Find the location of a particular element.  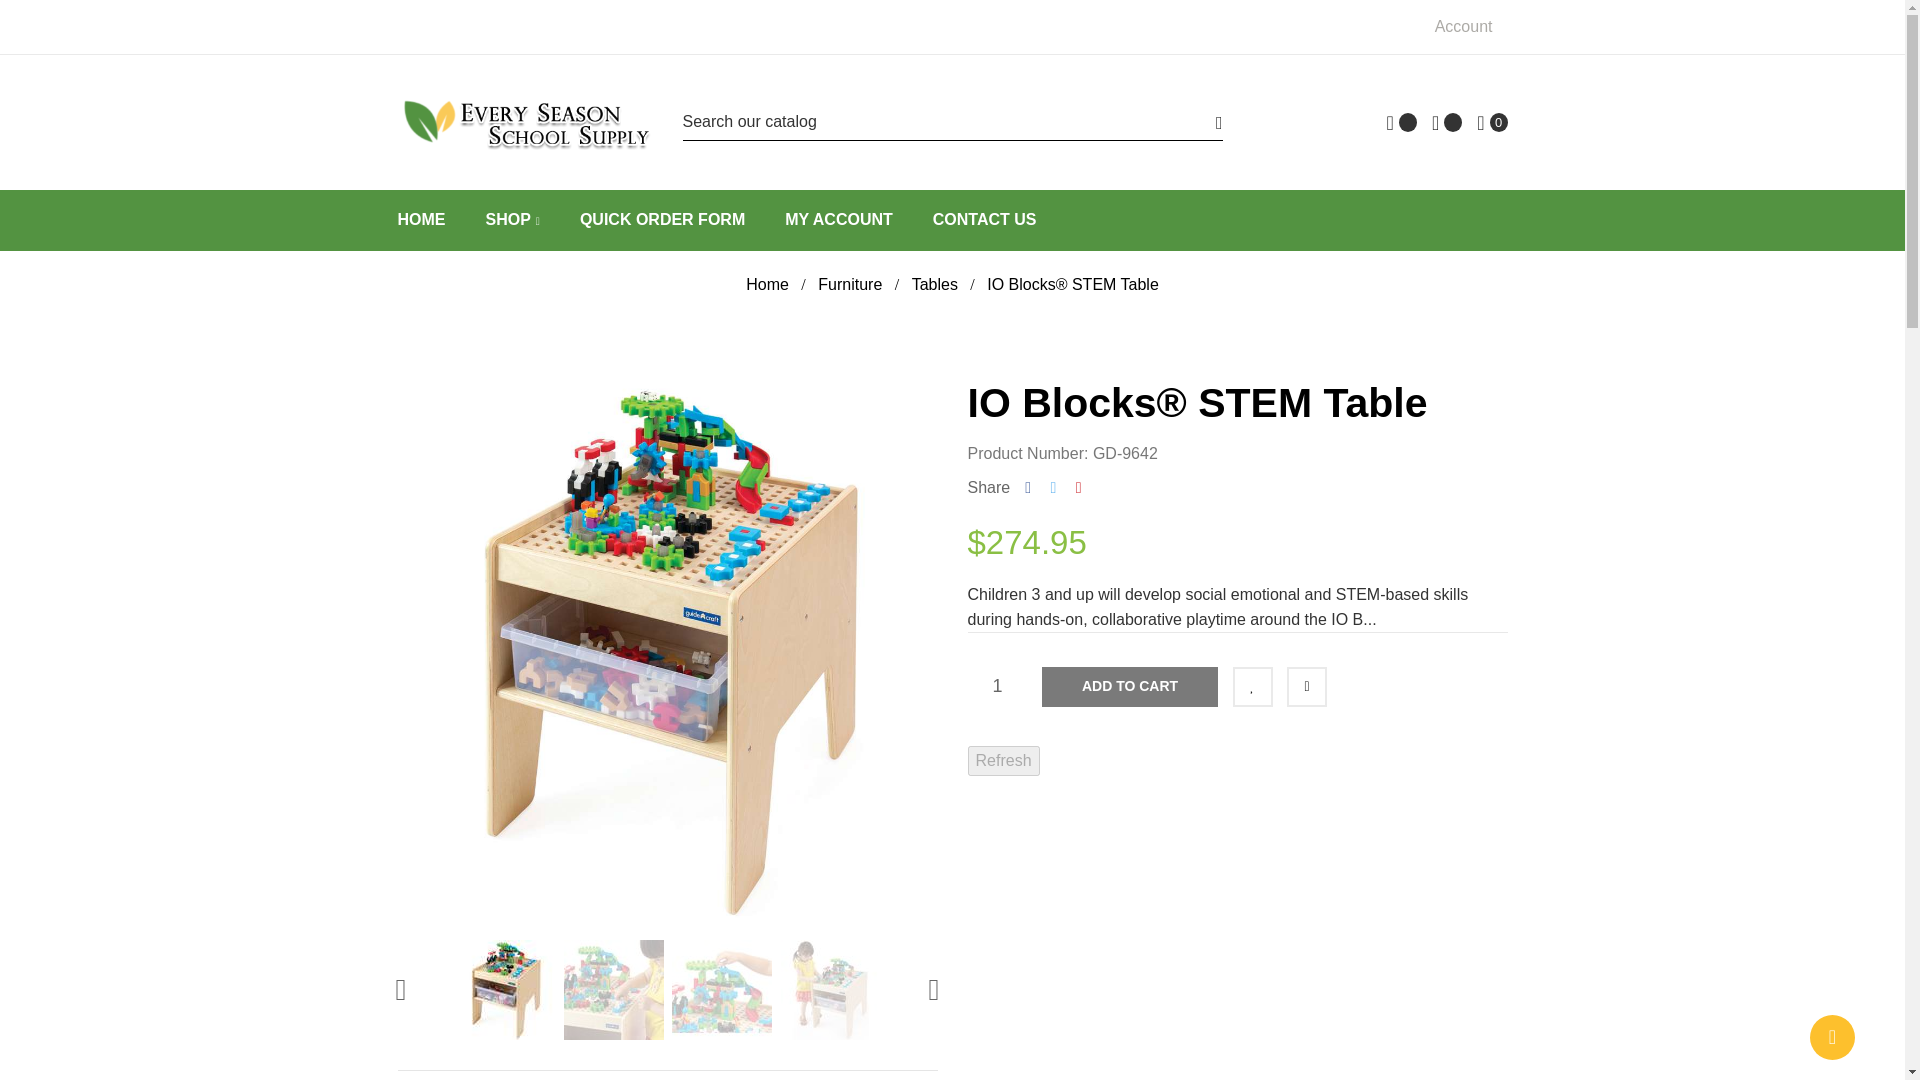

1 is located at coordinates (997, 687).